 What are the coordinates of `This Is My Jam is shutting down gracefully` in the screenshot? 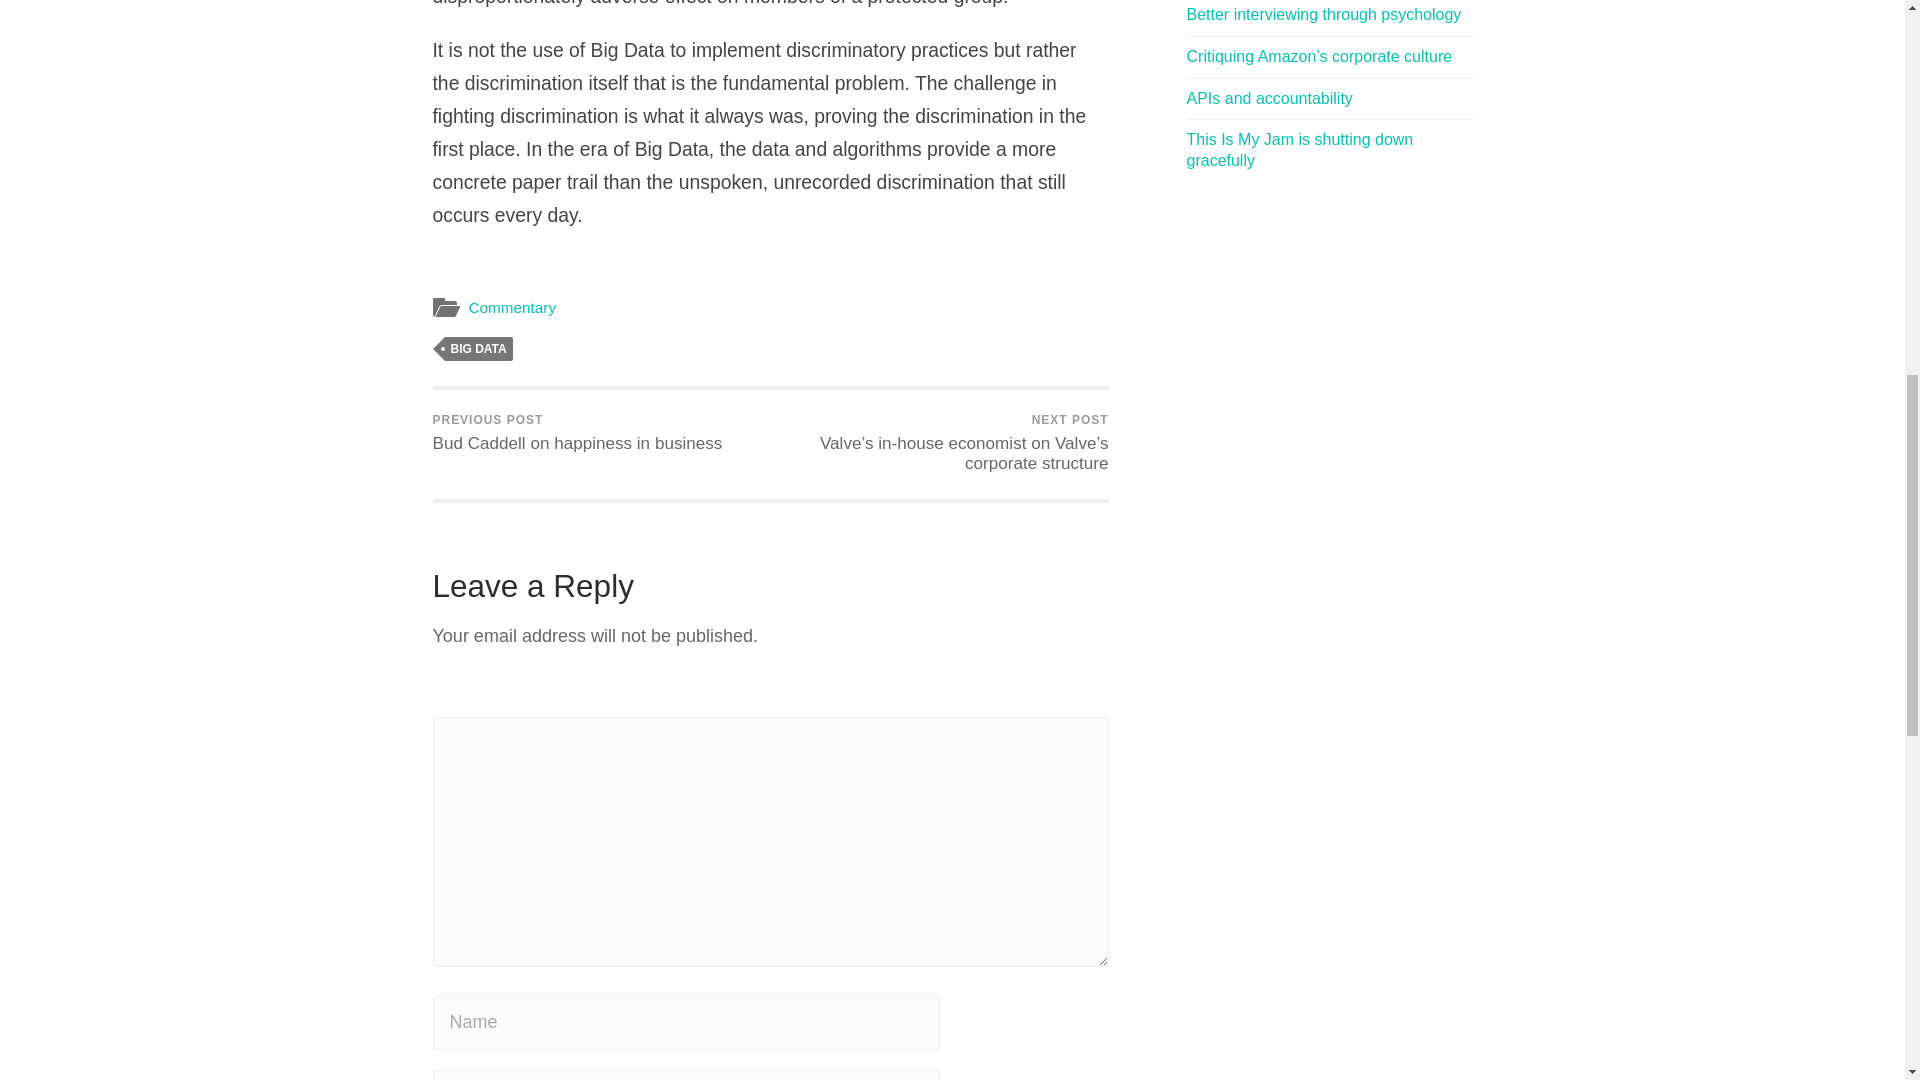 It's located at (1300, 149).